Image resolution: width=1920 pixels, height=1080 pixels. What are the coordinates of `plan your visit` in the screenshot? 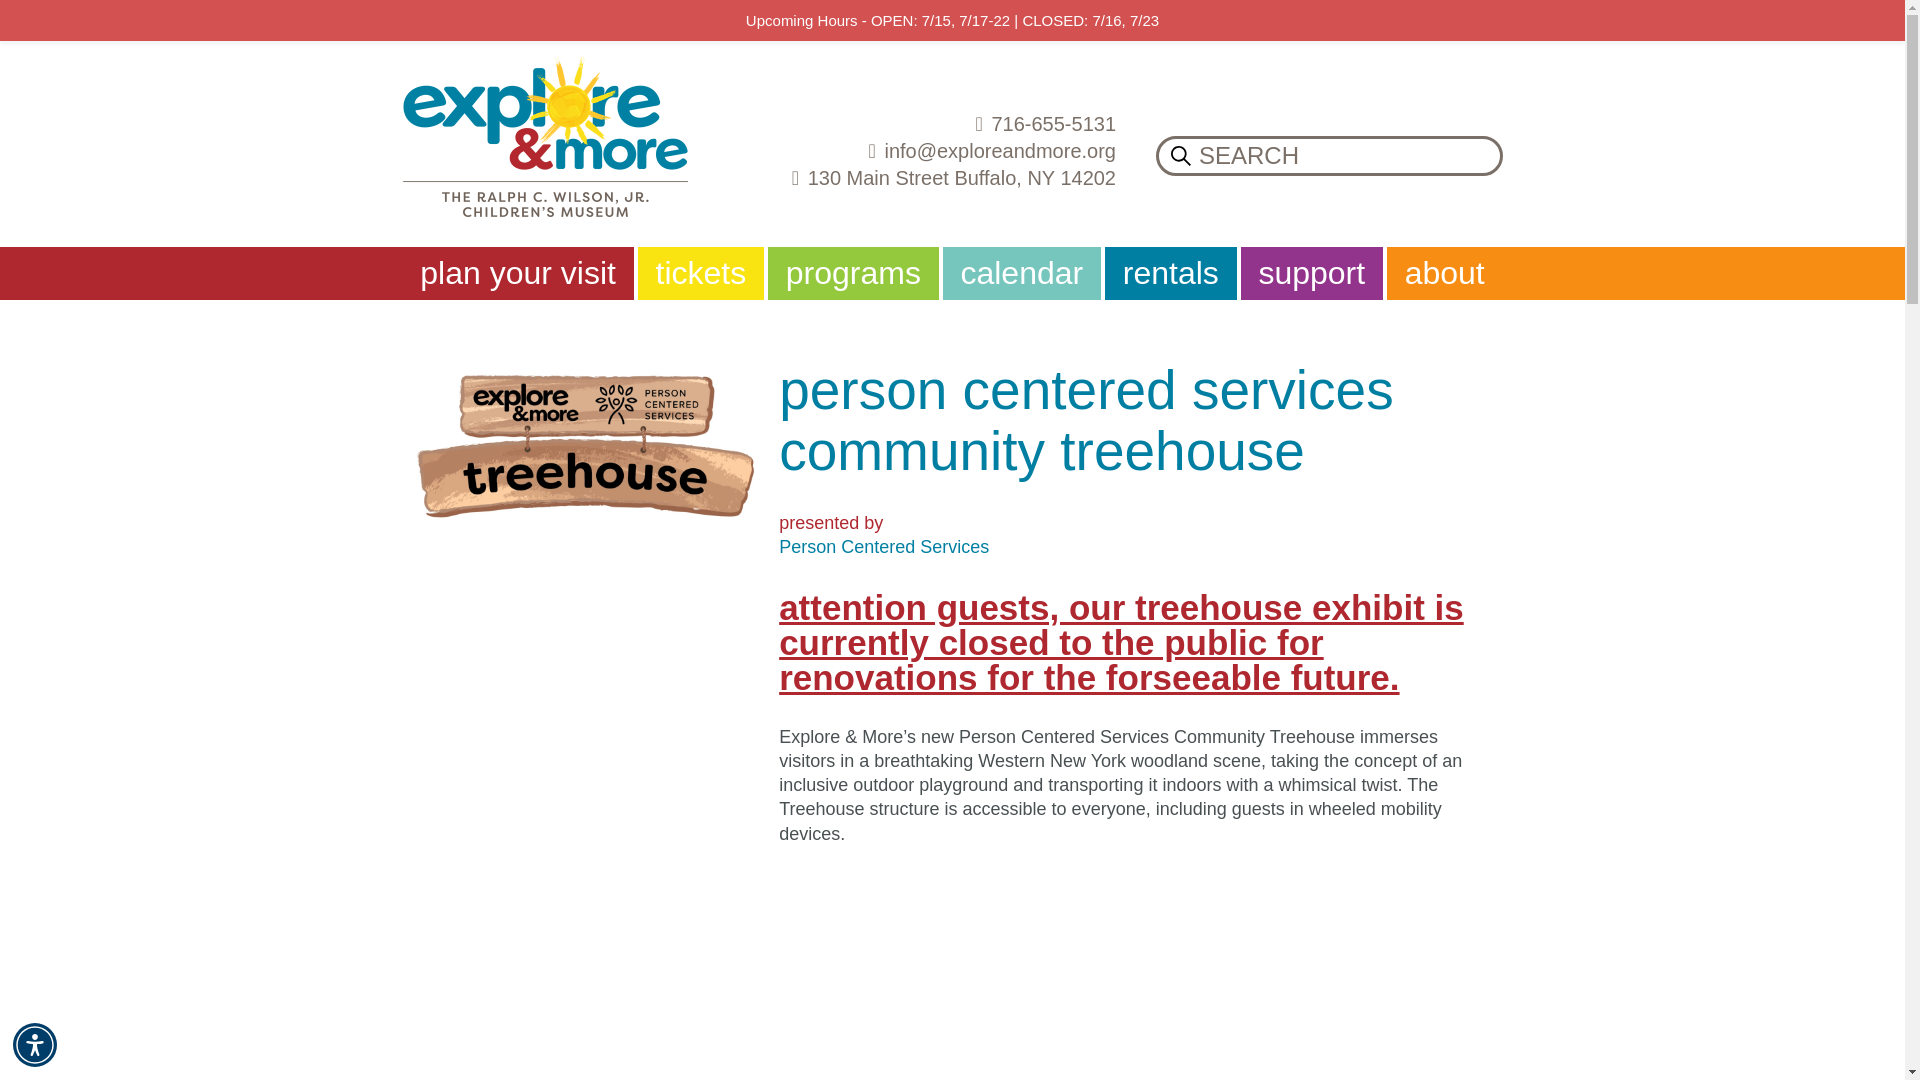 It's located at (519, 274).